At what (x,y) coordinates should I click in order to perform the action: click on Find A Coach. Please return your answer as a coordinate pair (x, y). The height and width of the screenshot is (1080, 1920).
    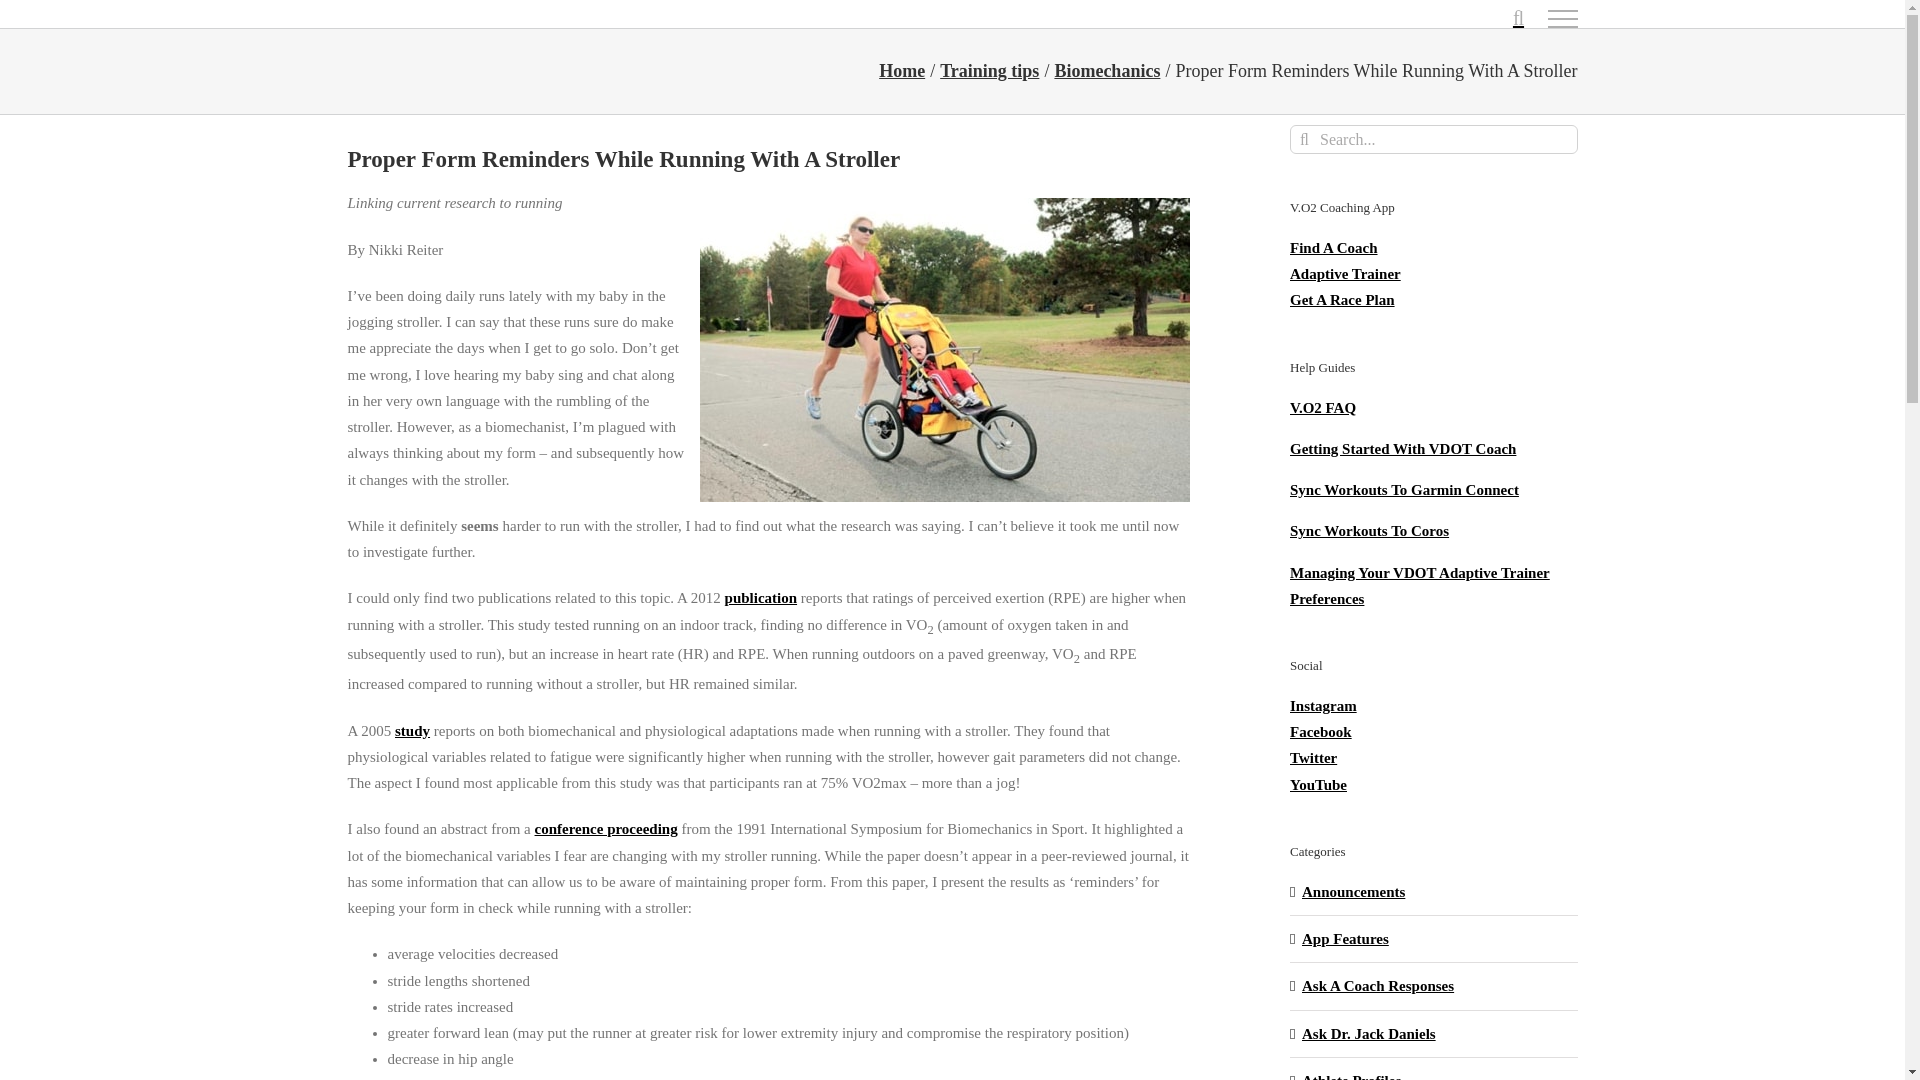
    Looking at the image, I should click on (1334, 247).